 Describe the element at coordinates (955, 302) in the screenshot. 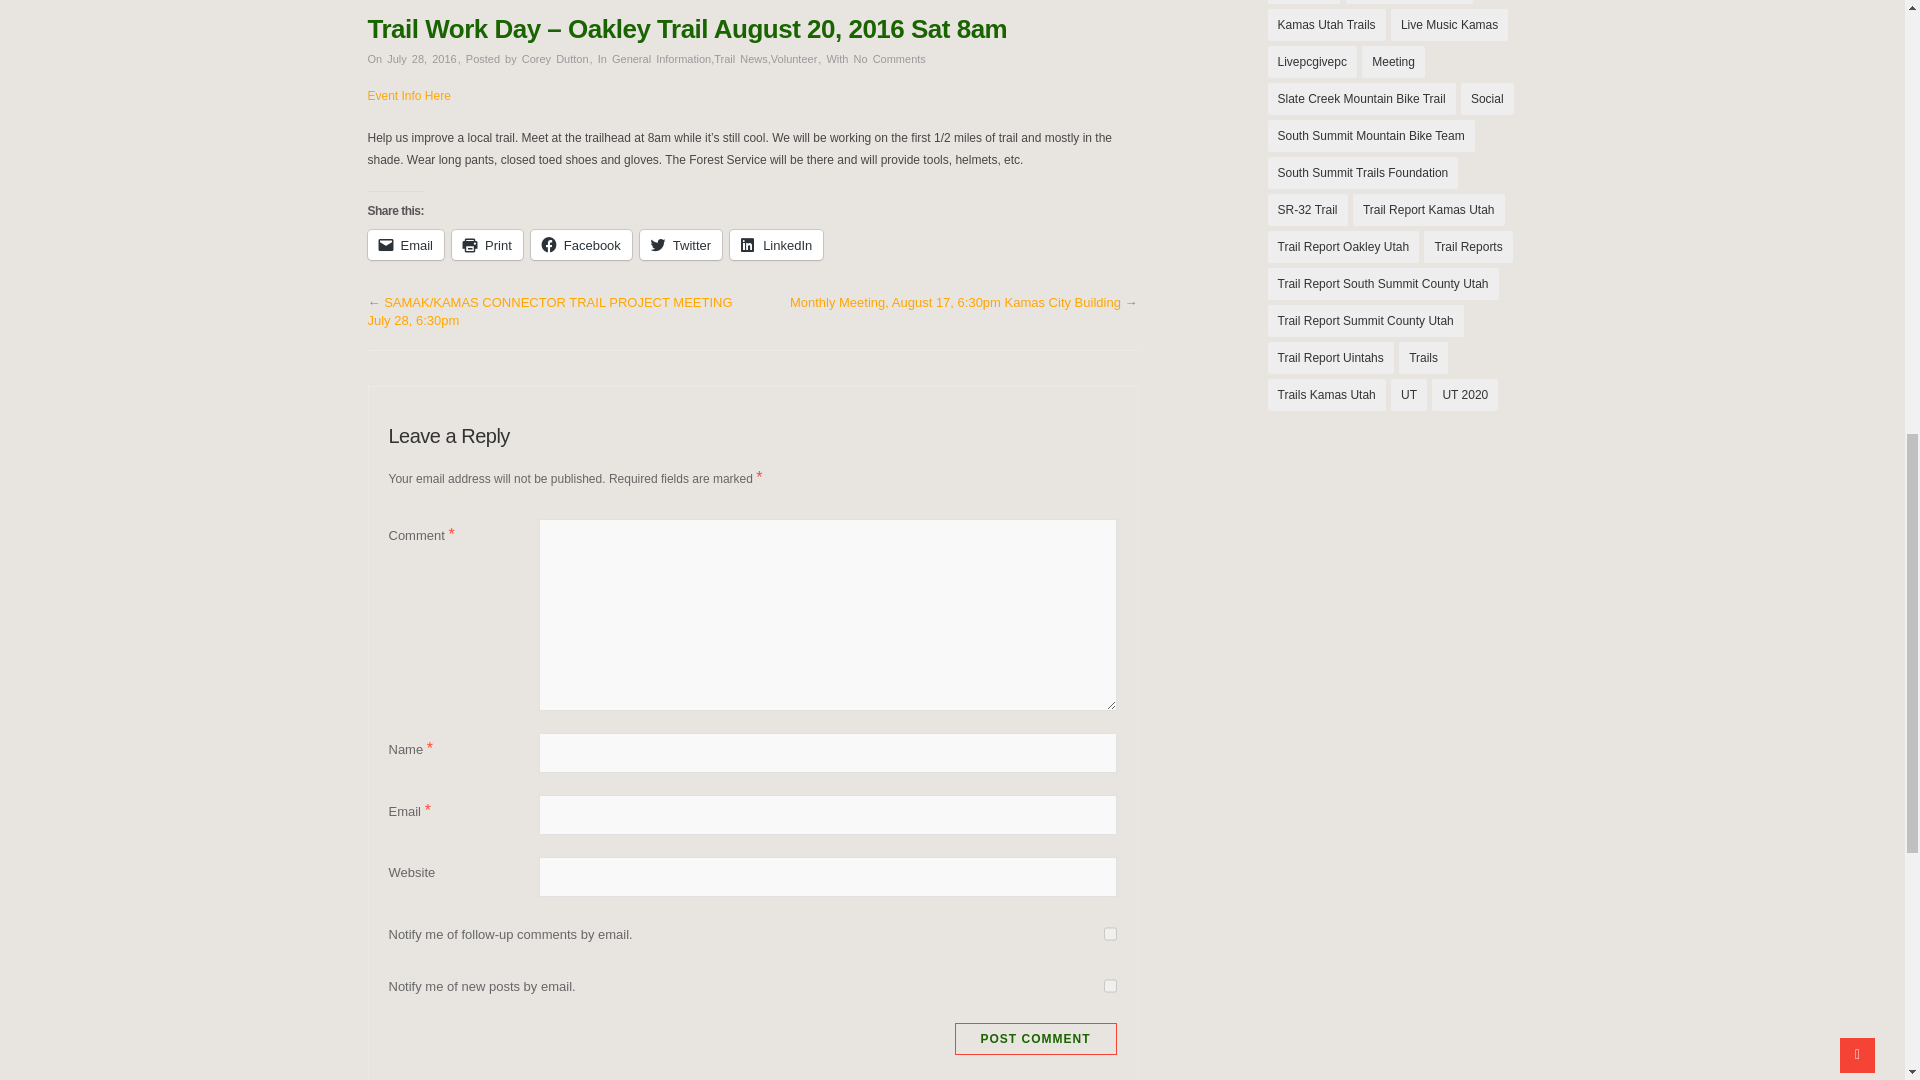

I see `Monthly Meeting, August 17, 6:30pm Kamas City Building` at that location.